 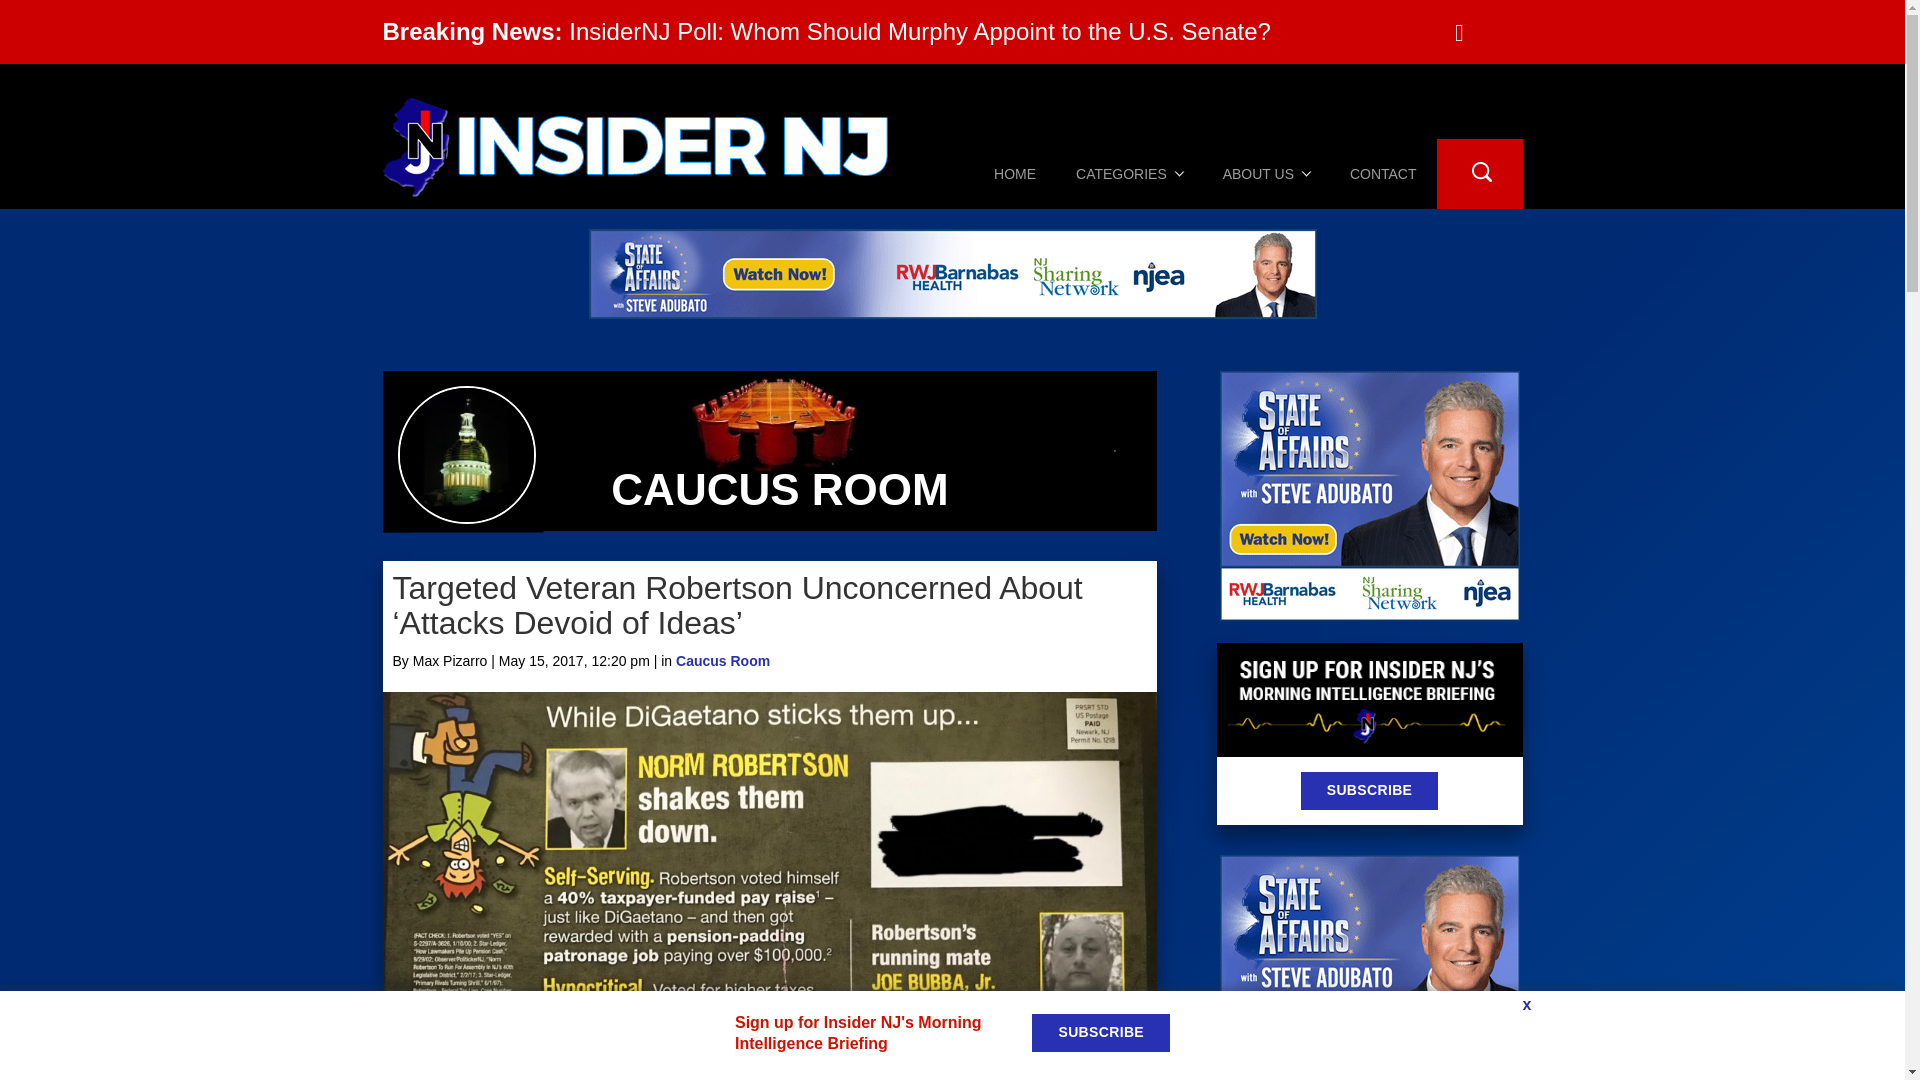 What do you see at coordinates (1130, 174) in the screenshot?
I see `Categories` at bounding box center [1130, 174].